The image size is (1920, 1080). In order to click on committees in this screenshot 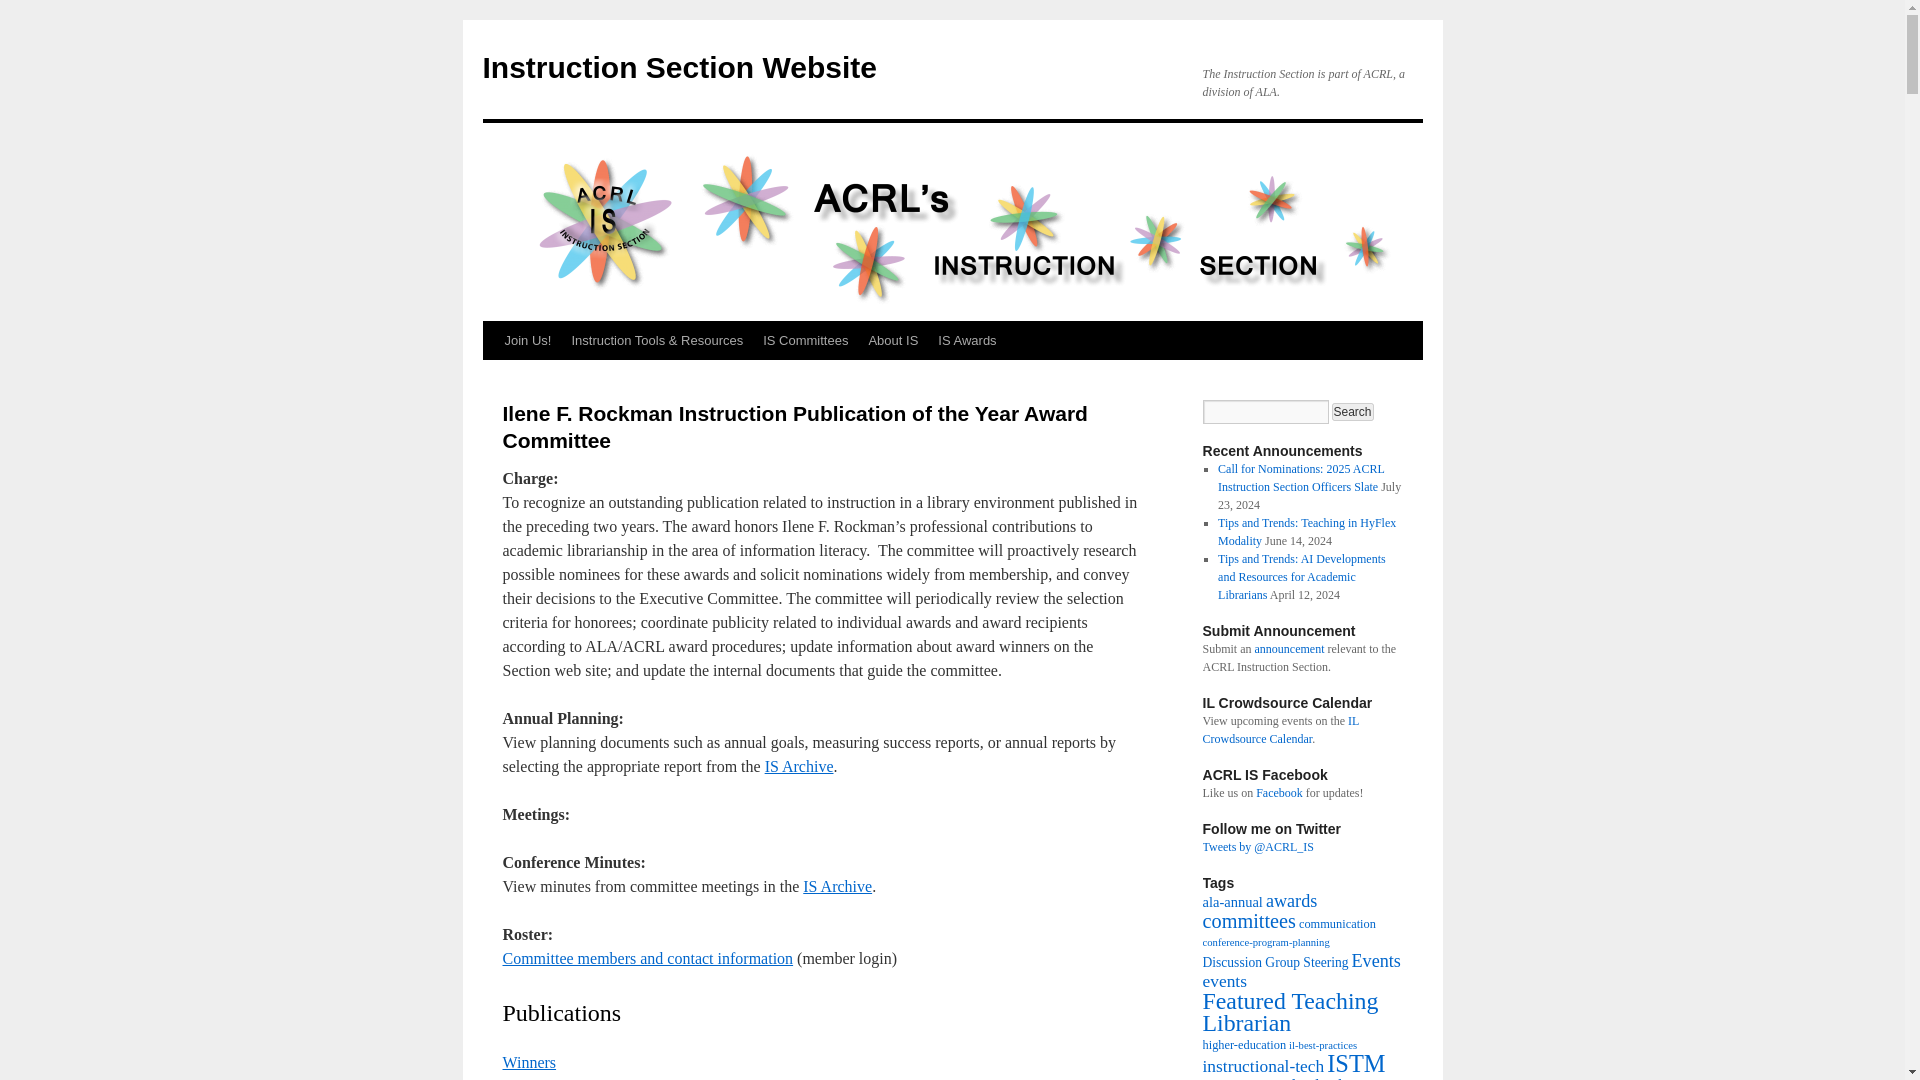, I will do `click(1248, 921)`.